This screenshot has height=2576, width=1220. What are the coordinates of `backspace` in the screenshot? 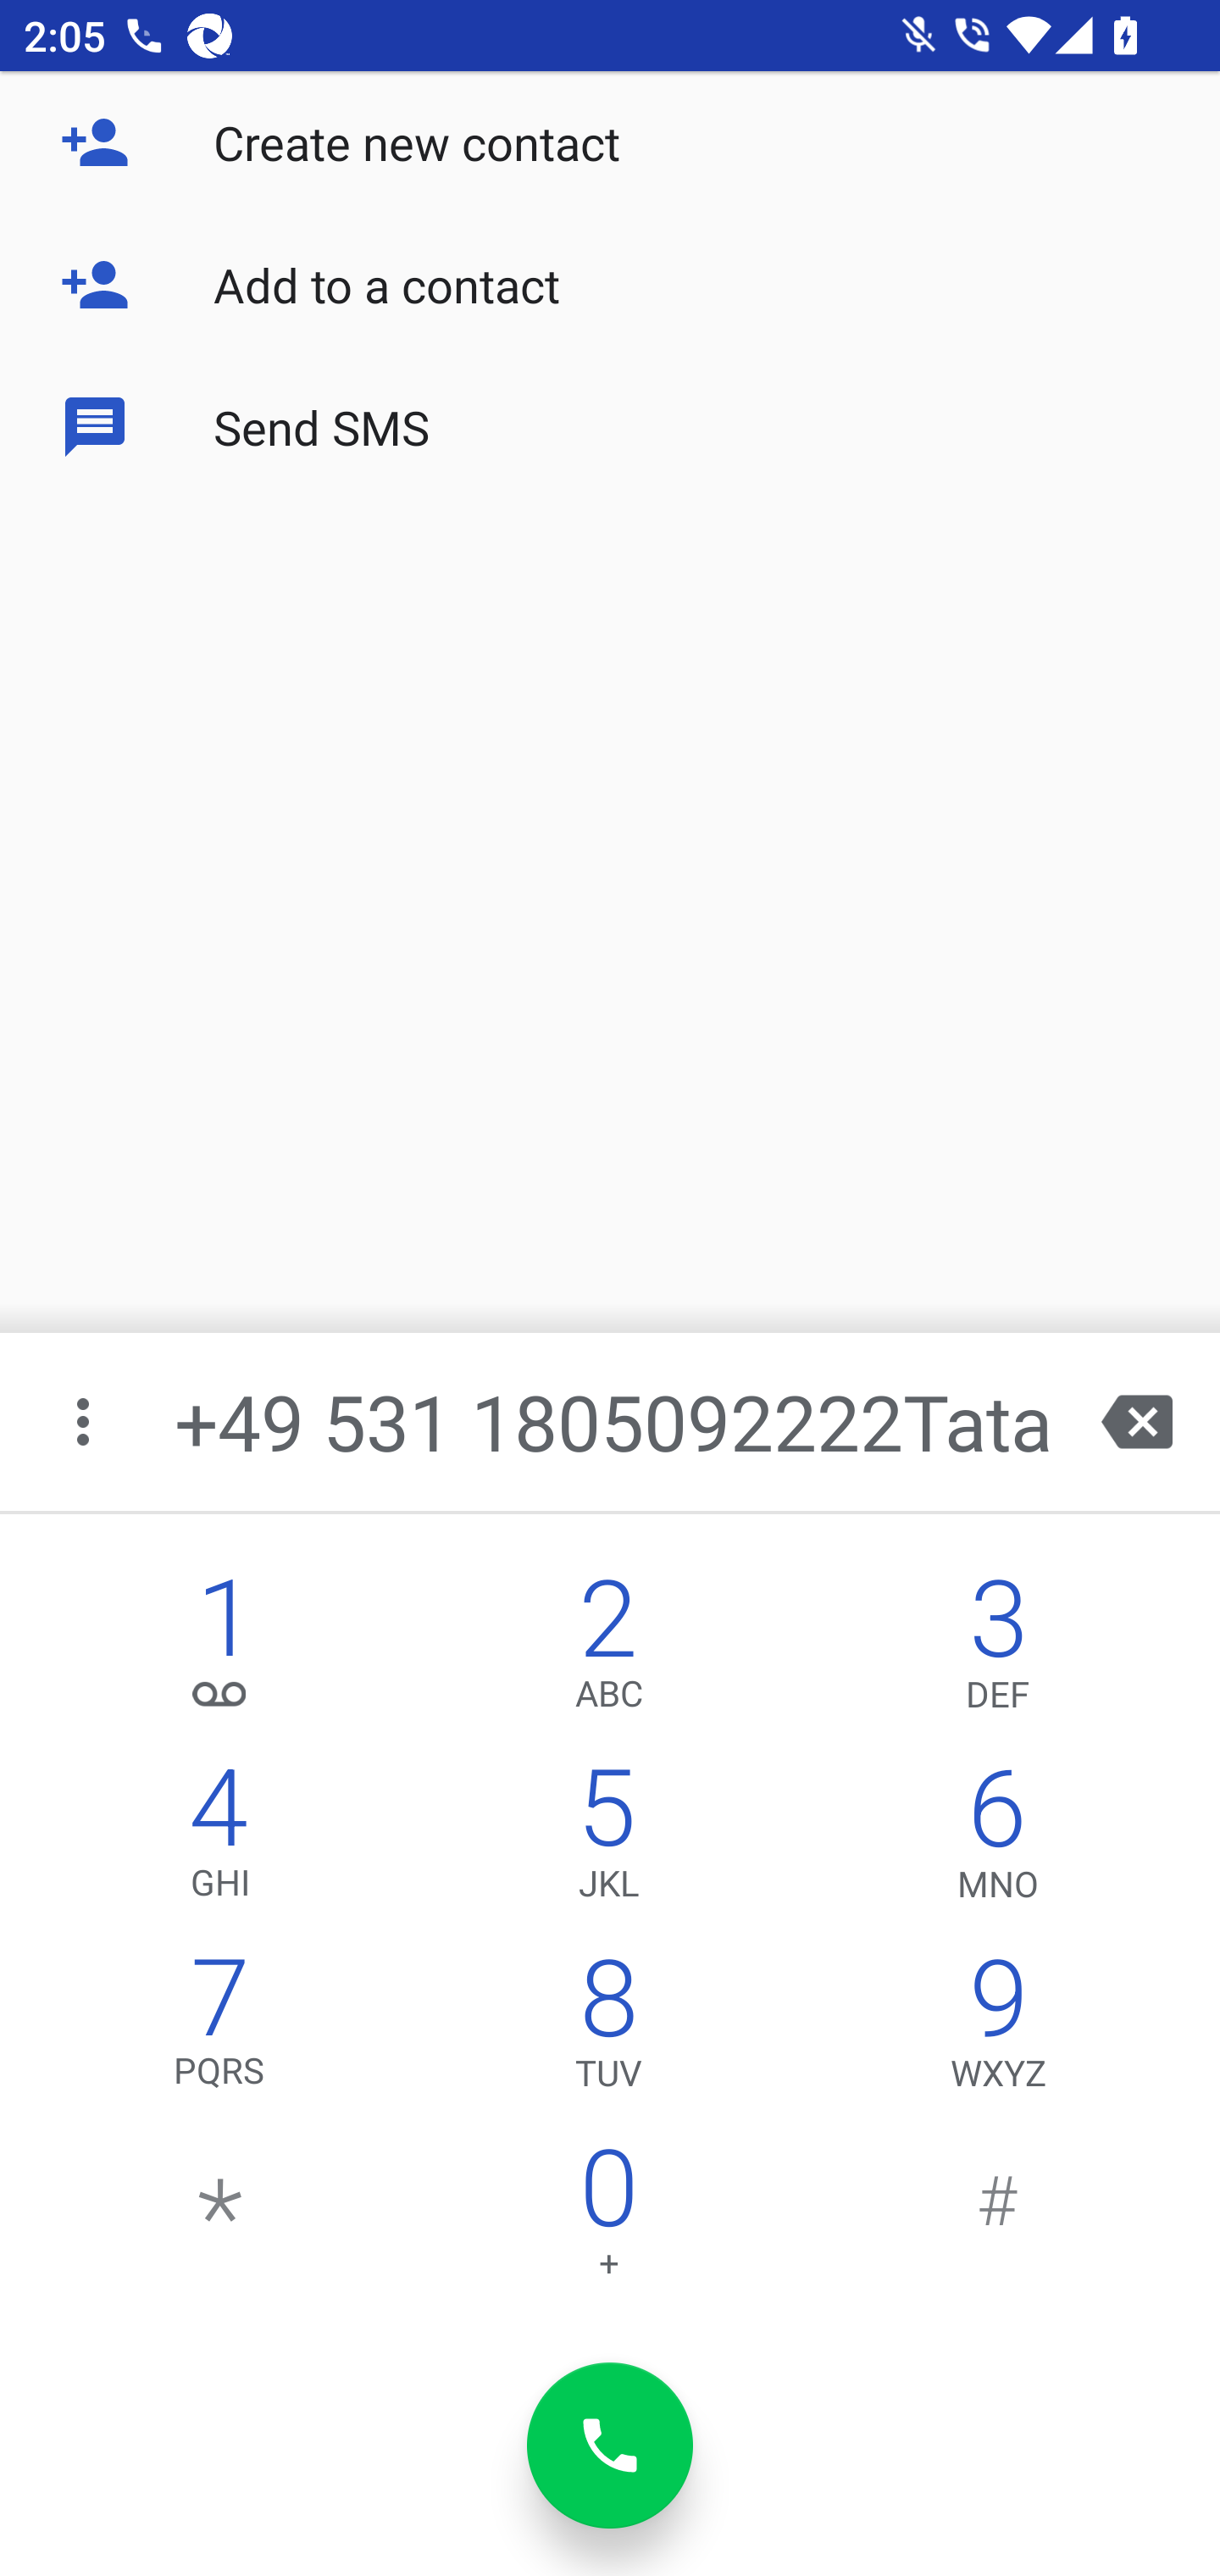 It's located at (1137, 1422).